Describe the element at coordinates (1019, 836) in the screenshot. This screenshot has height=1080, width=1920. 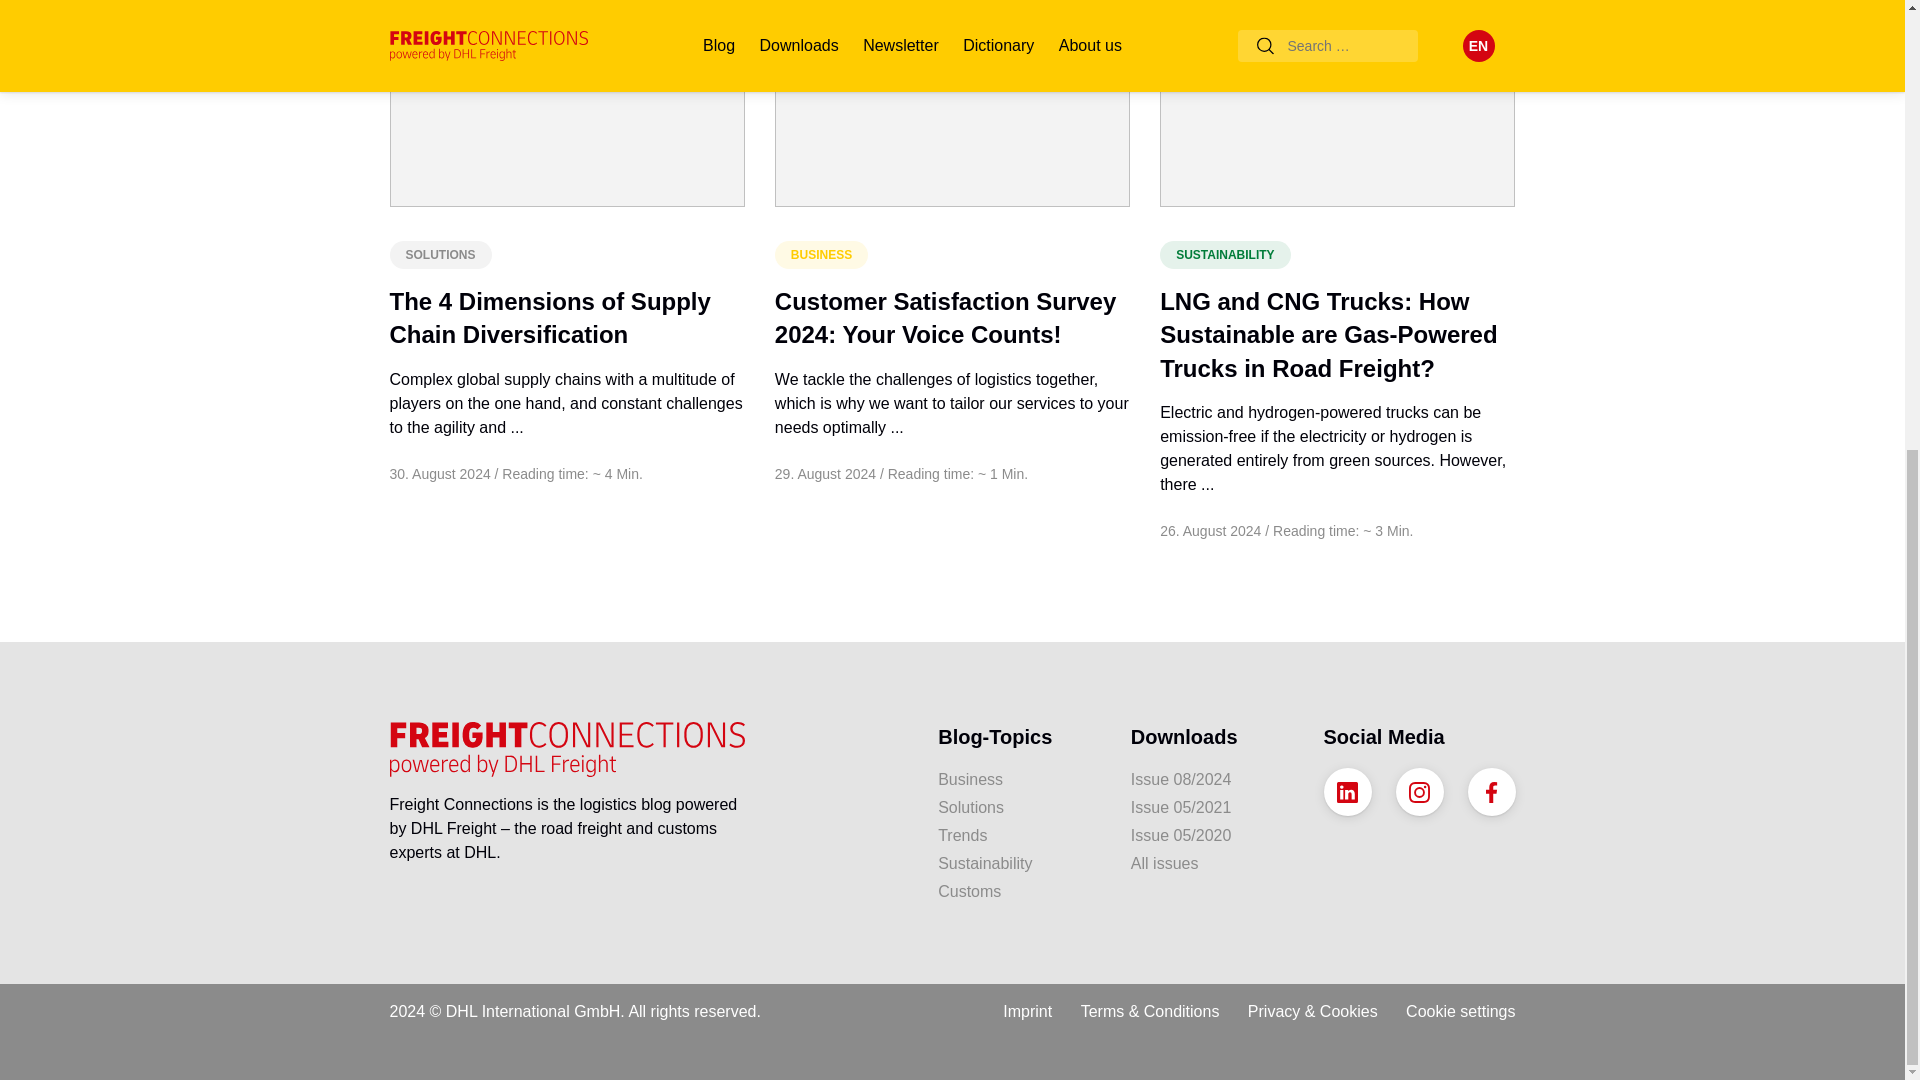
I see `Trends` at that location.